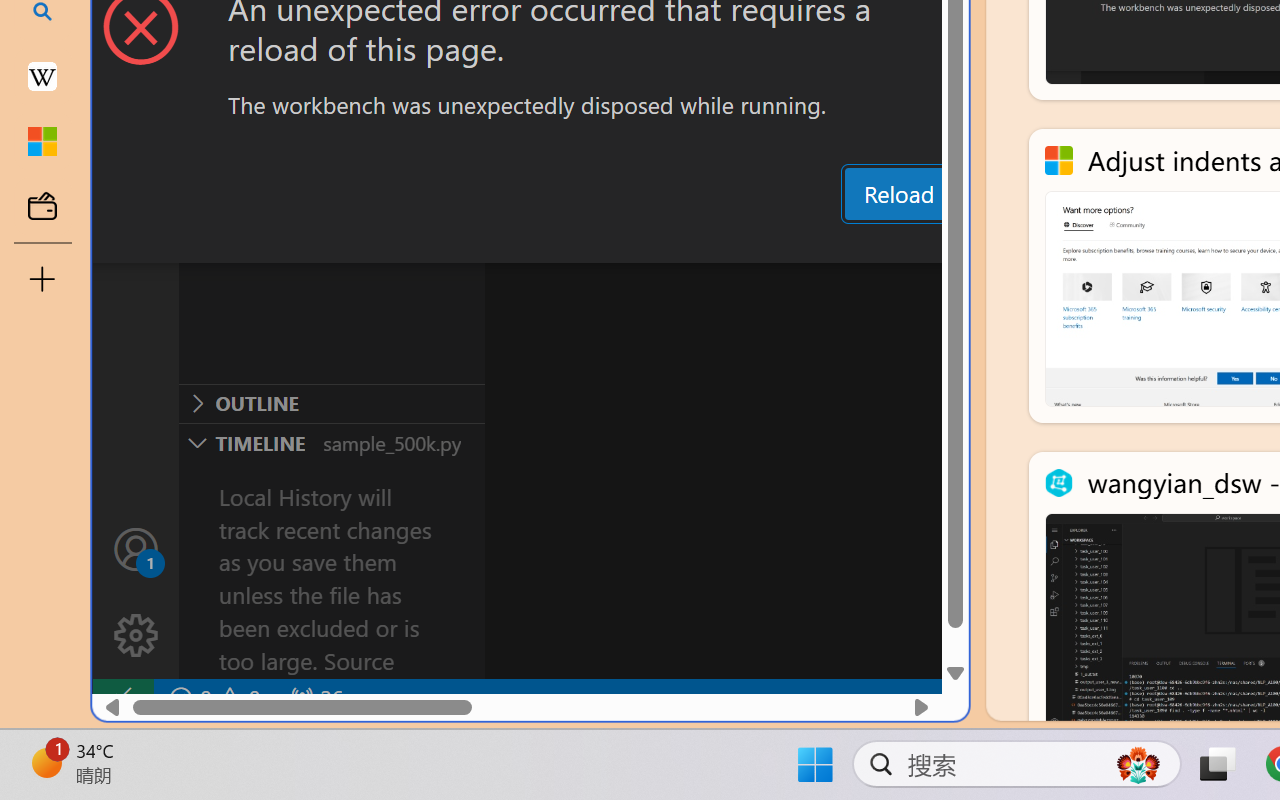 The width and height of the screenshot is (1280, 800). Describe the element at coordinates (122, 698) in the screenshot. I see `remote` at that location.